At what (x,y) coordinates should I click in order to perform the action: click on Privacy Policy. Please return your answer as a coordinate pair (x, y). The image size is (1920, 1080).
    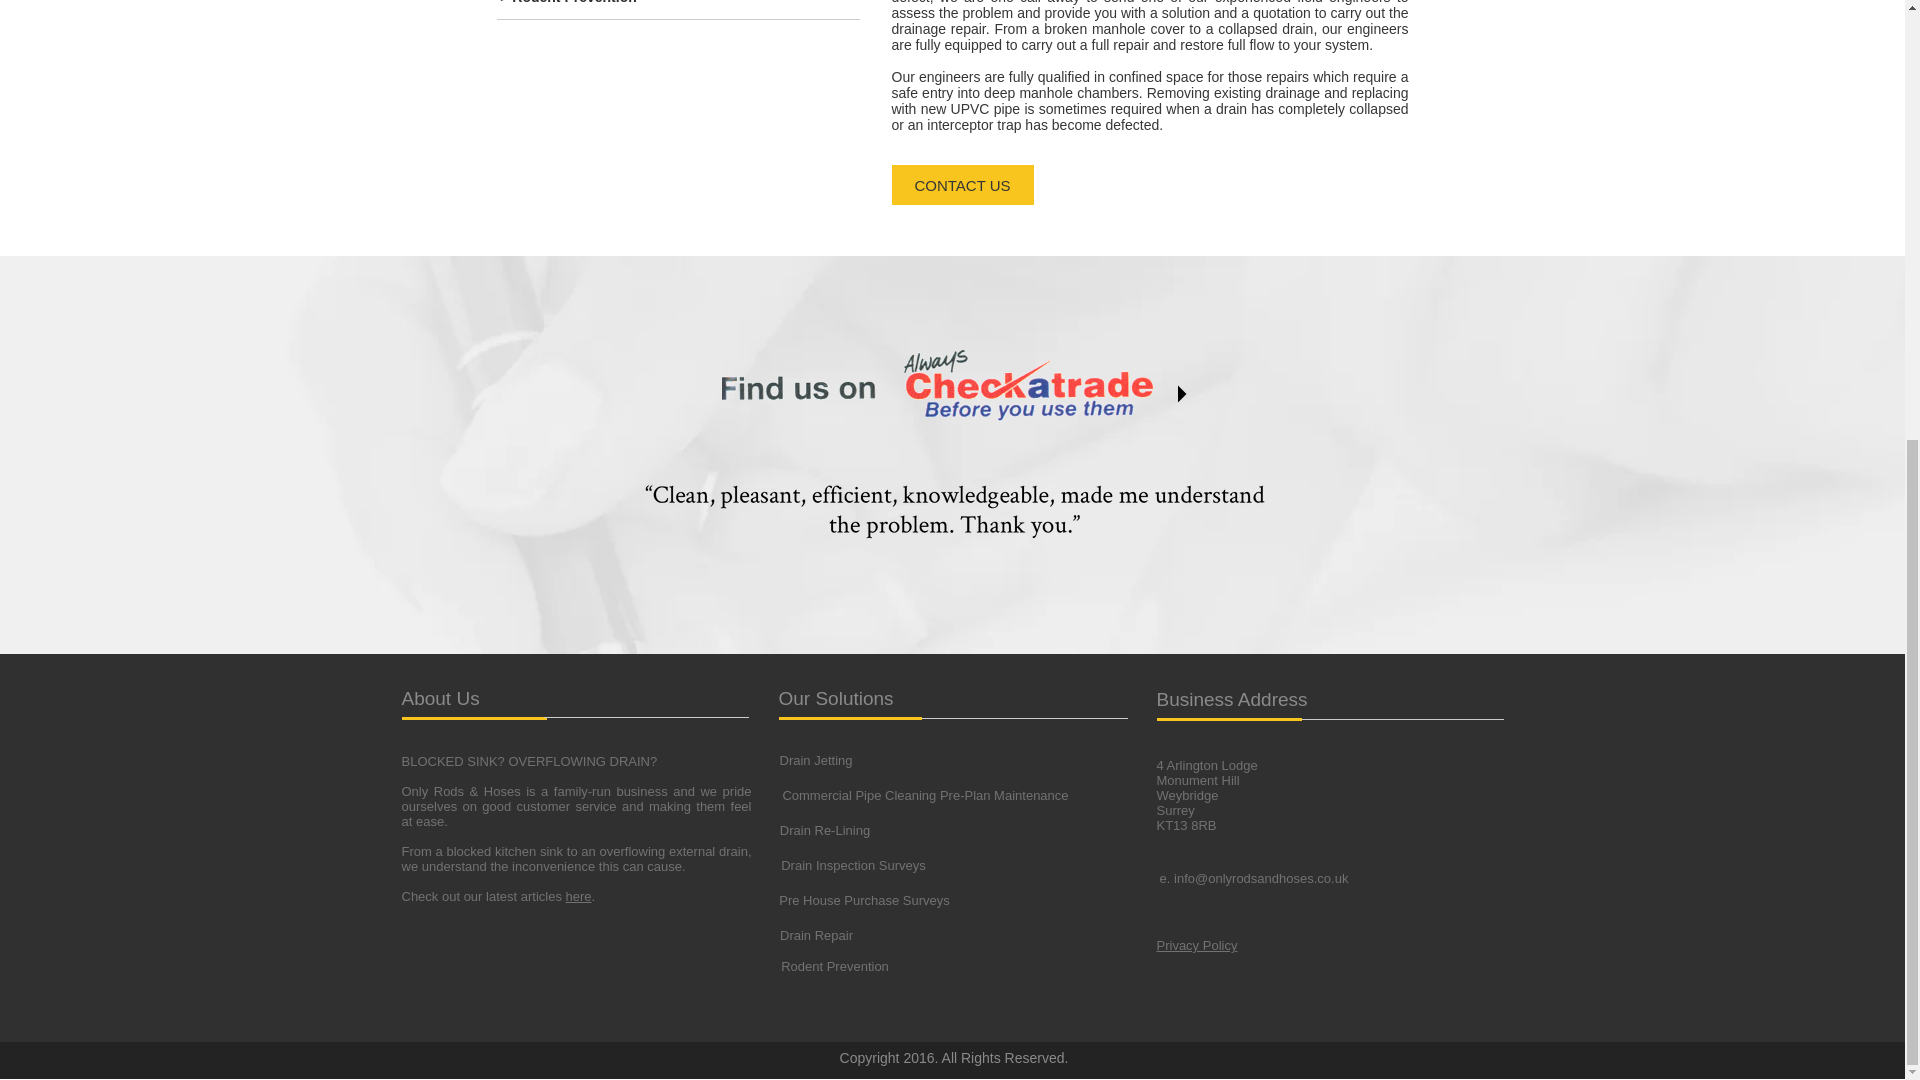
    Looking at the image, I should click on (1196, 945).